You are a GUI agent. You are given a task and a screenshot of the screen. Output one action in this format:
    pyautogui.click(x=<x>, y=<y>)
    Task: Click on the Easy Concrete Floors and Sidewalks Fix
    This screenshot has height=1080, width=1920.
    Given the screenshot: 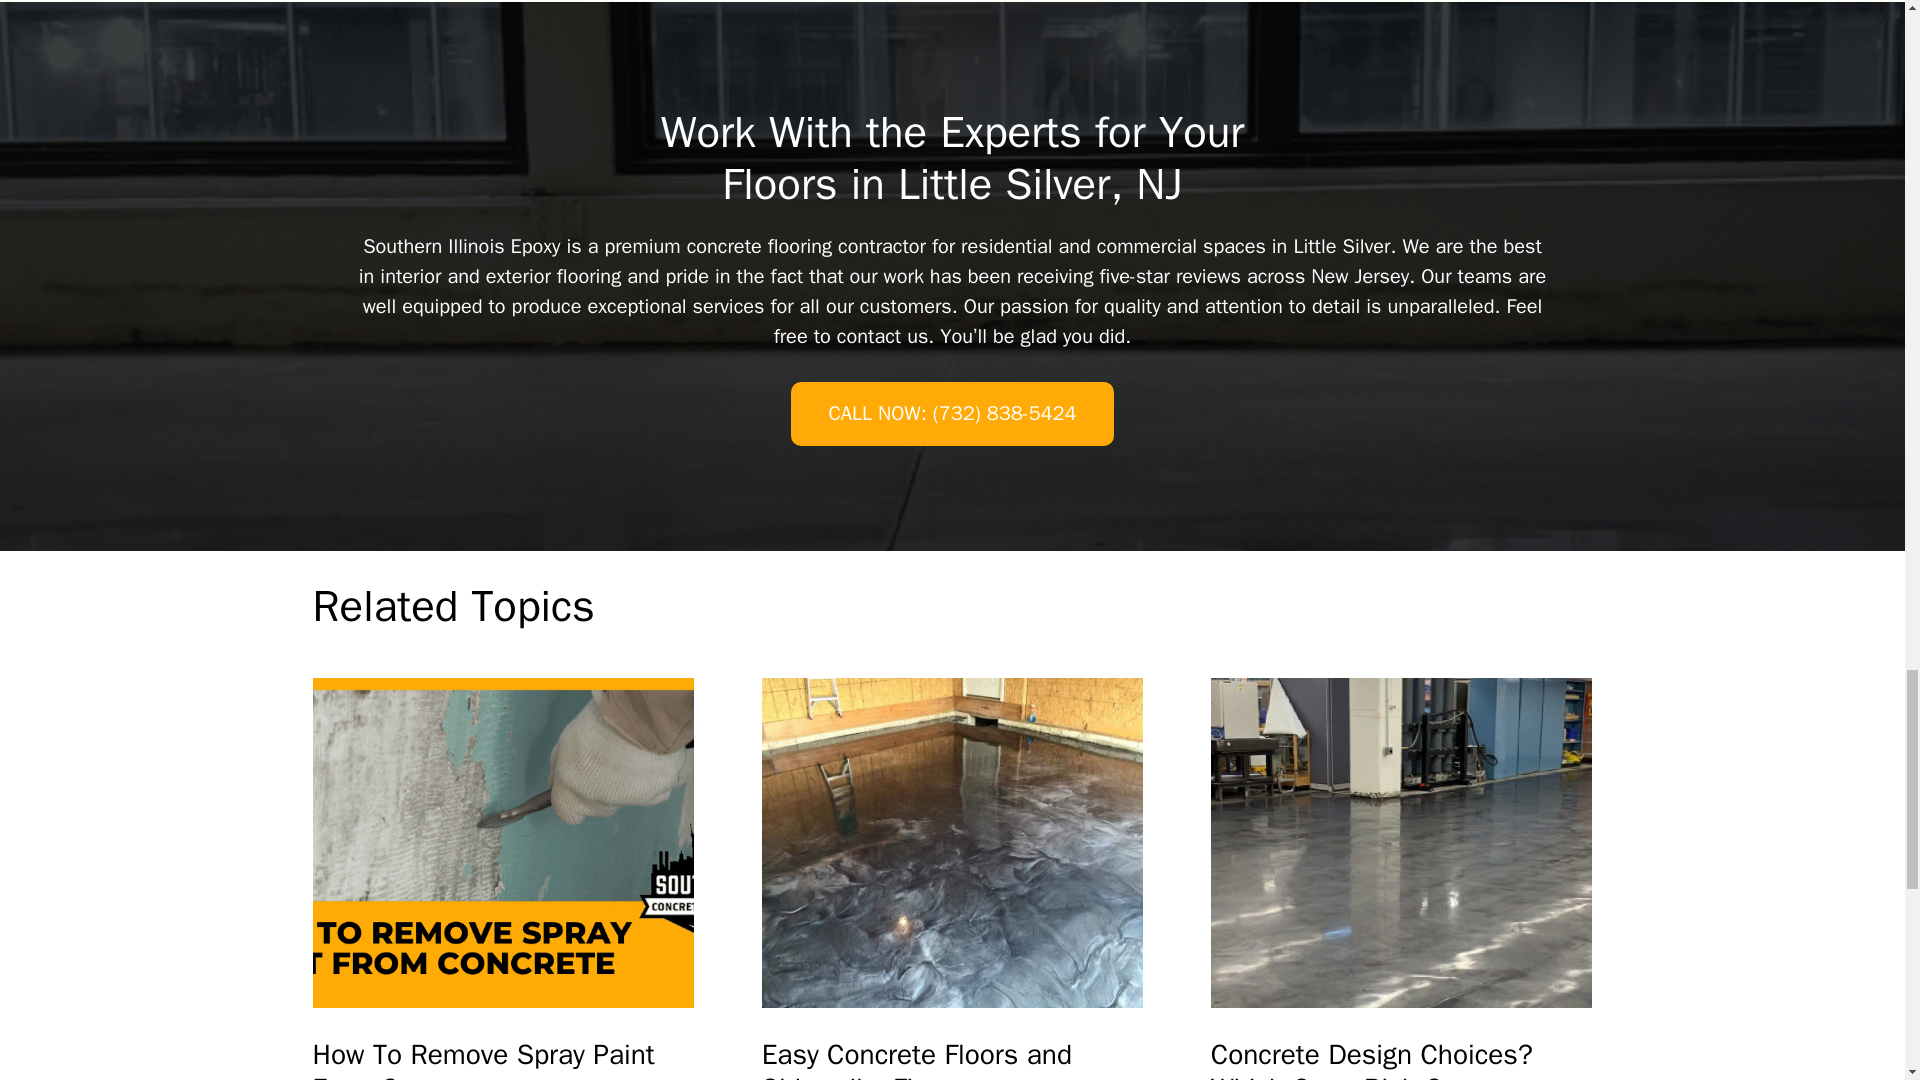 What is the action you would take?
    pyautogui.click(x=953, y=842)
    